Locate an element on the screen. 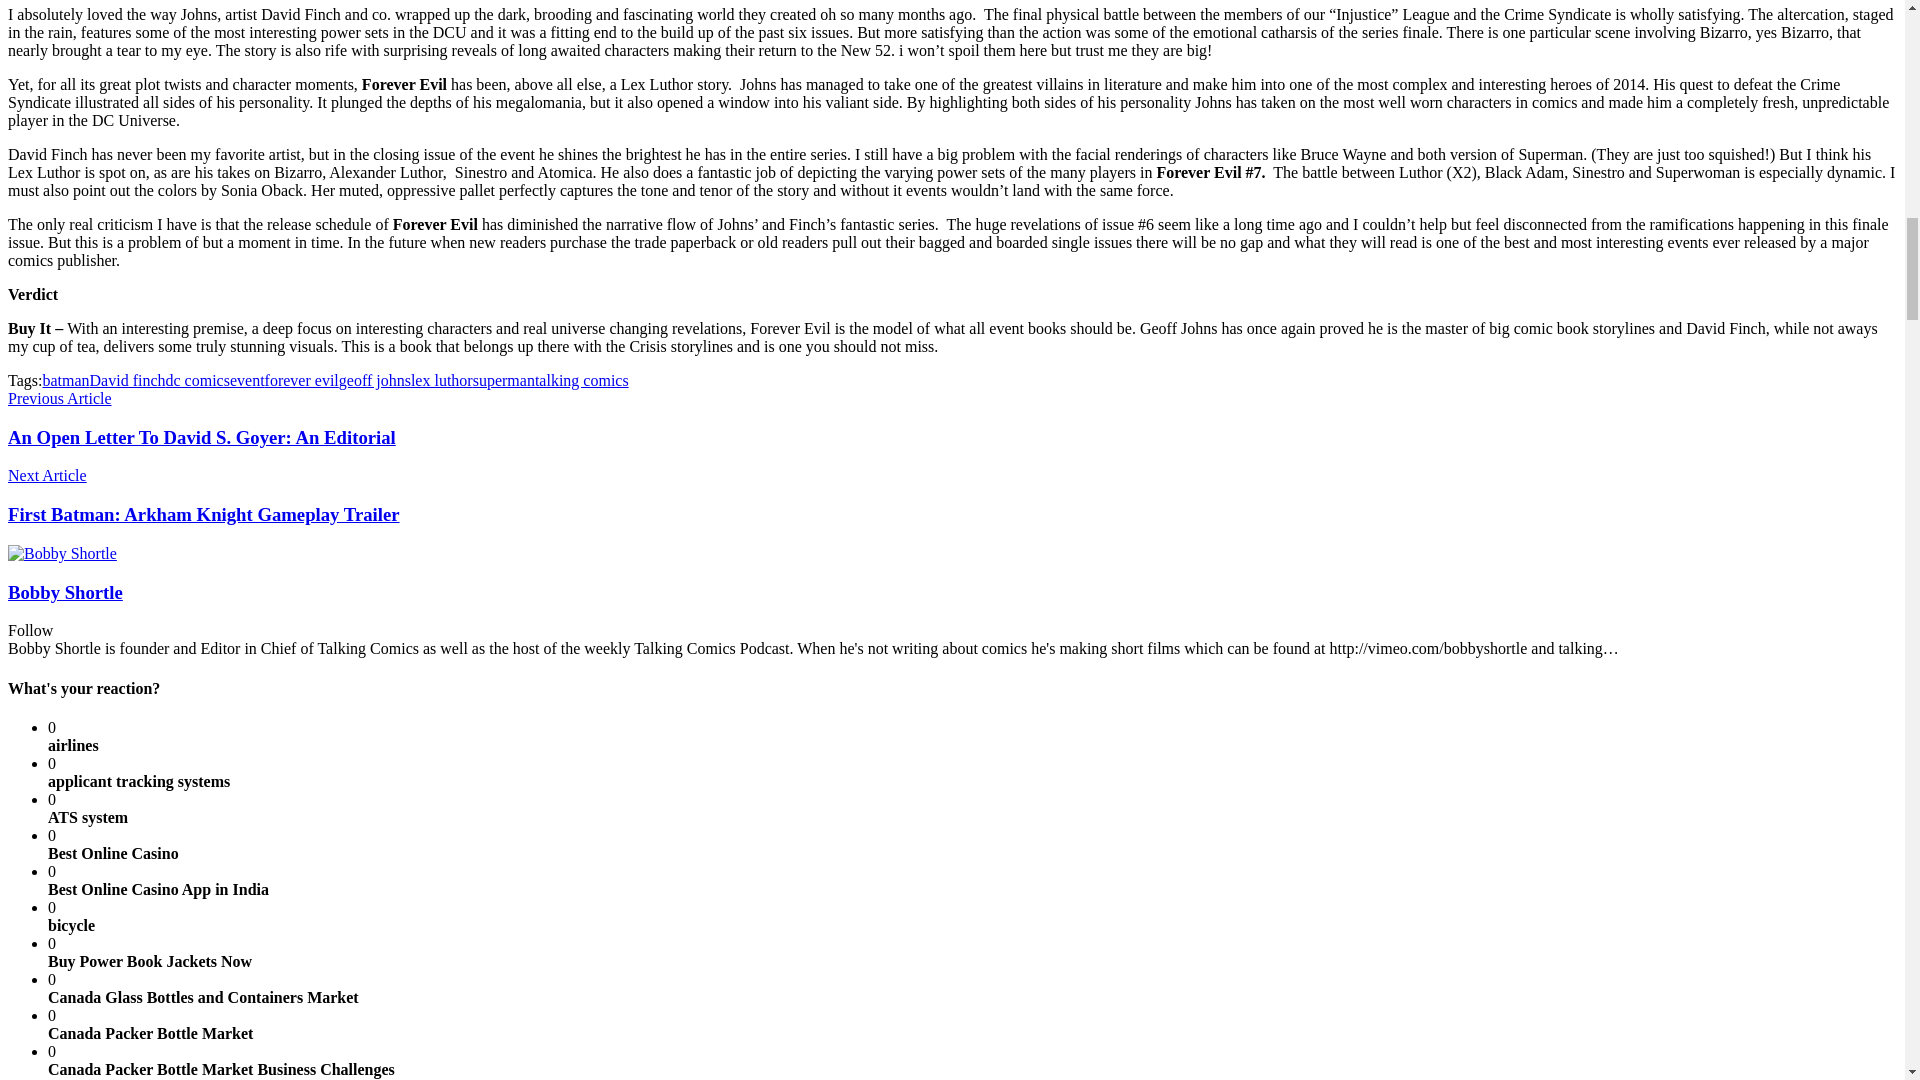 This screenshot has height=1080, width=1920. forever evil is located at coordinates (302, 380).